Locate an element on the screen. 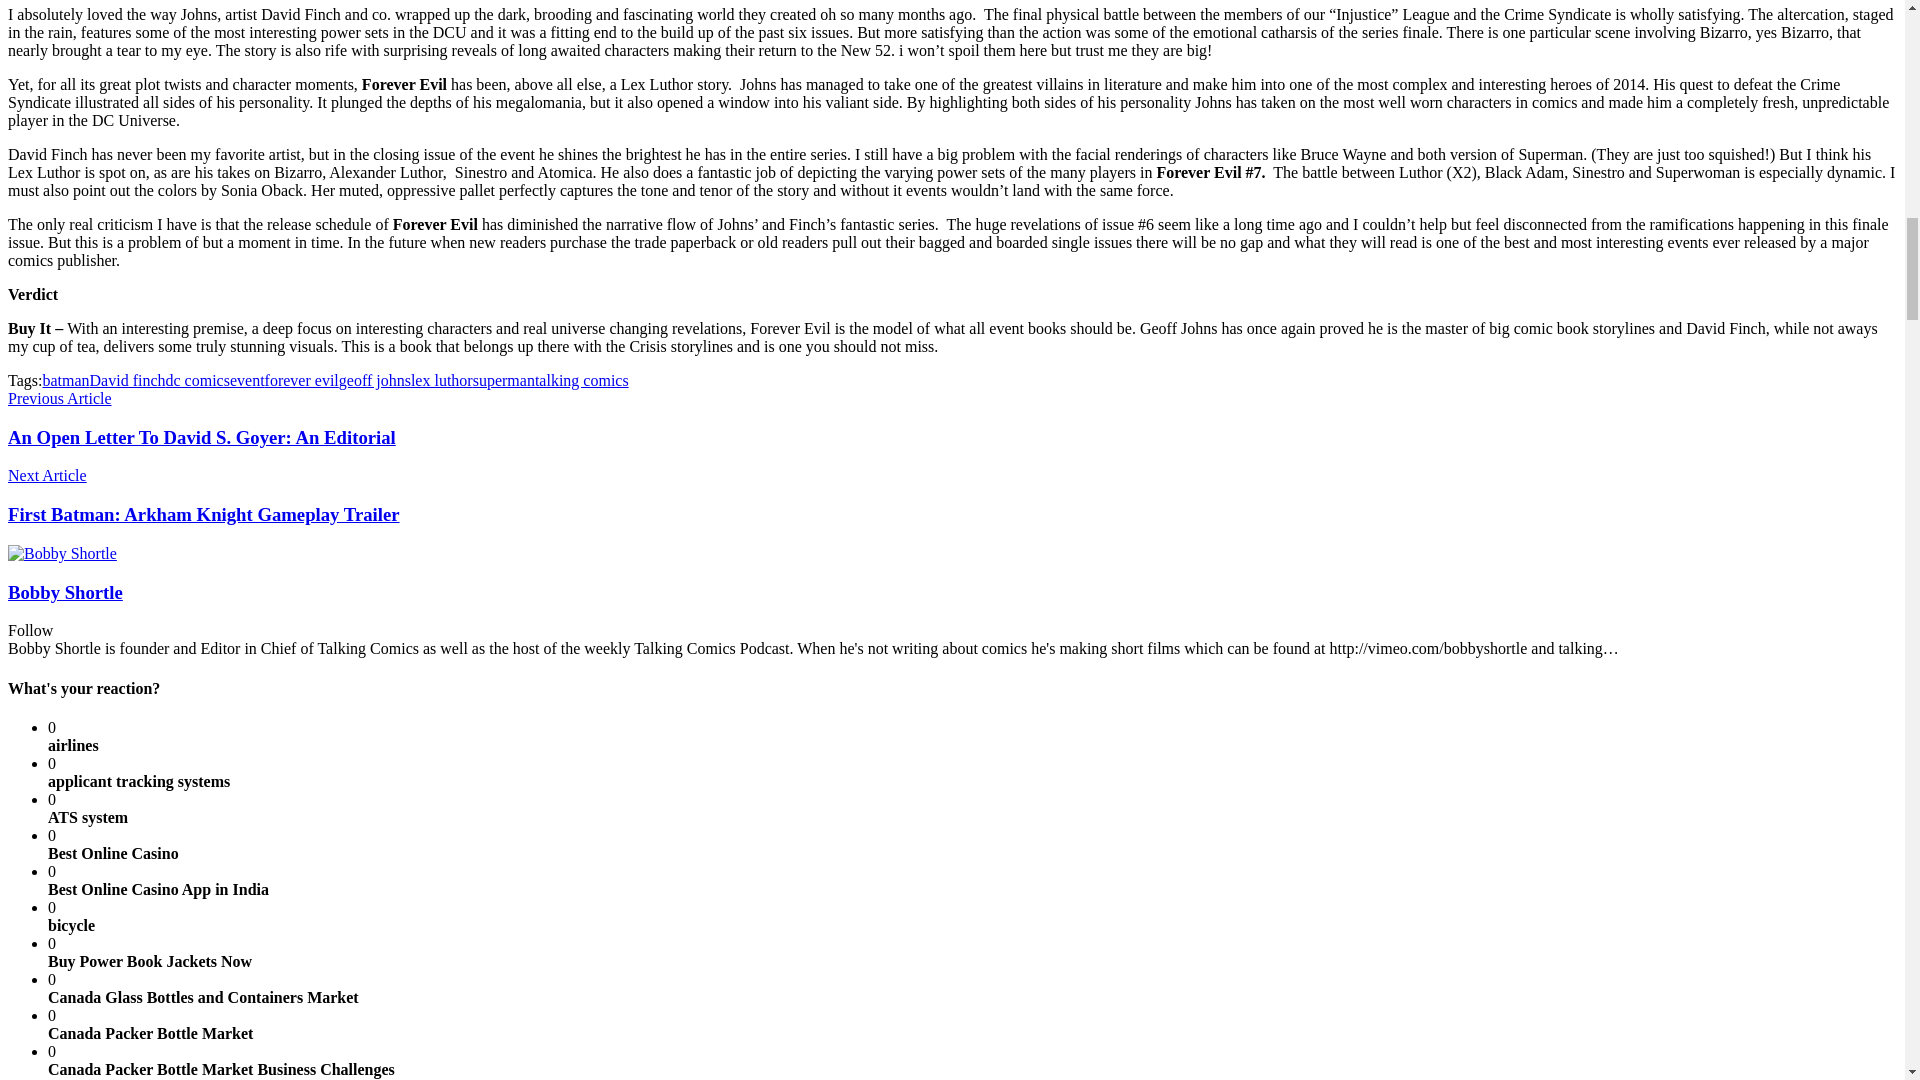 This screenshot has height=1080, width=1920. forever evil is located at coordinates (302, 380).